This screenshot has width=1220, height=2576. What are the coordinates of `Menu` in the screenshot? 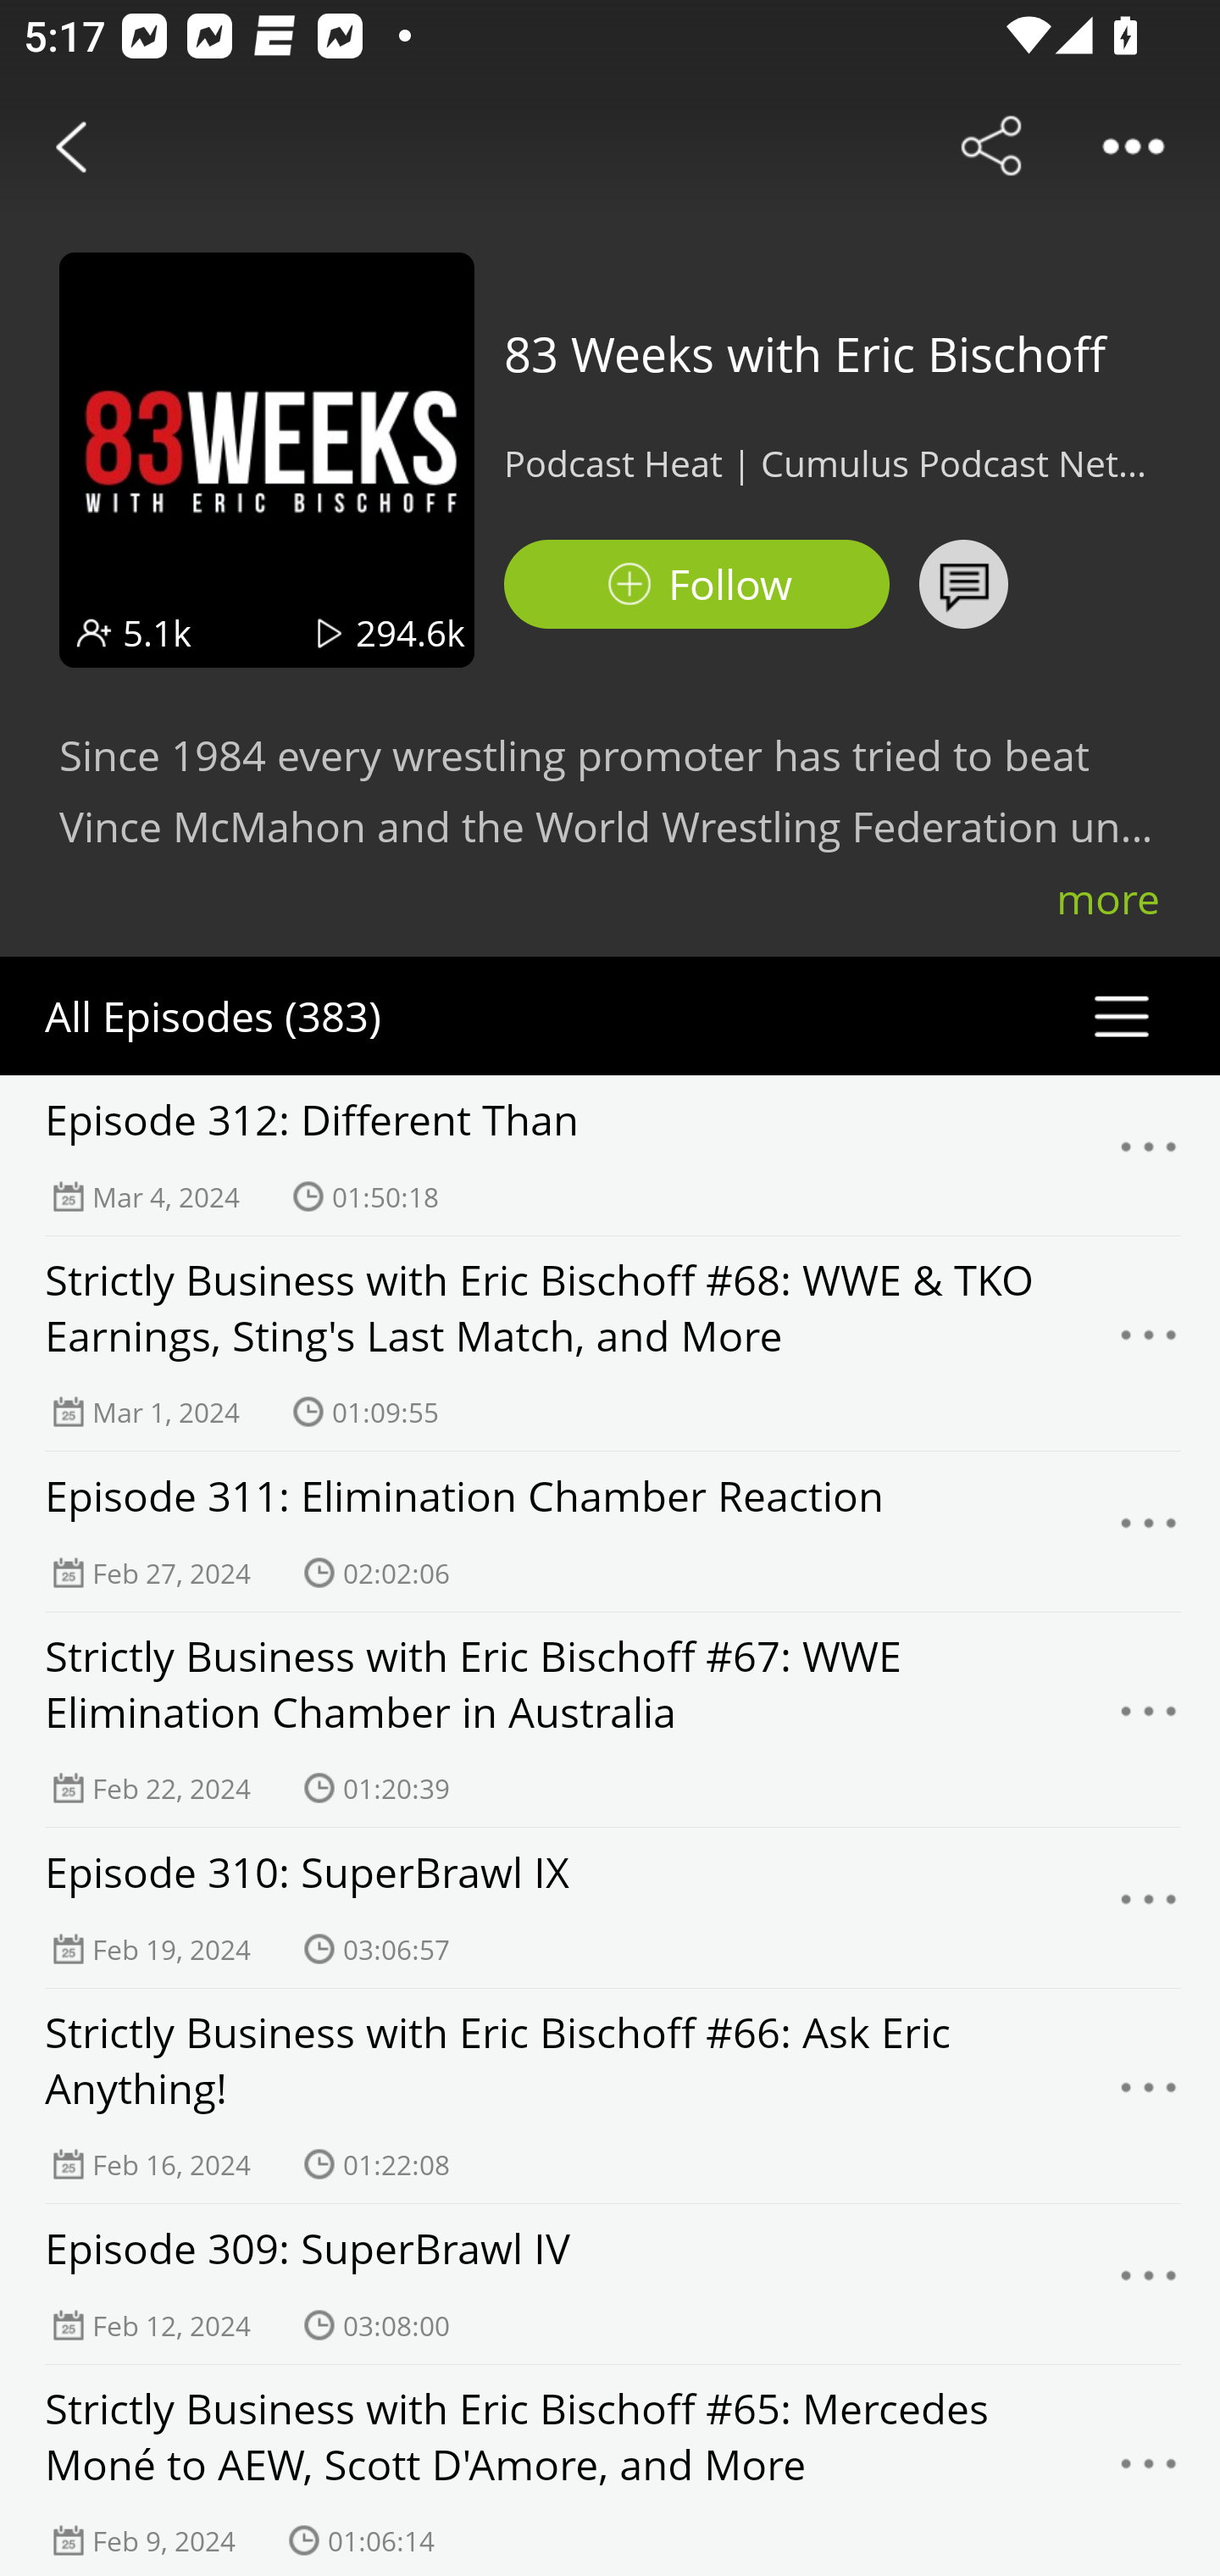 It's located at (1149, 1530).